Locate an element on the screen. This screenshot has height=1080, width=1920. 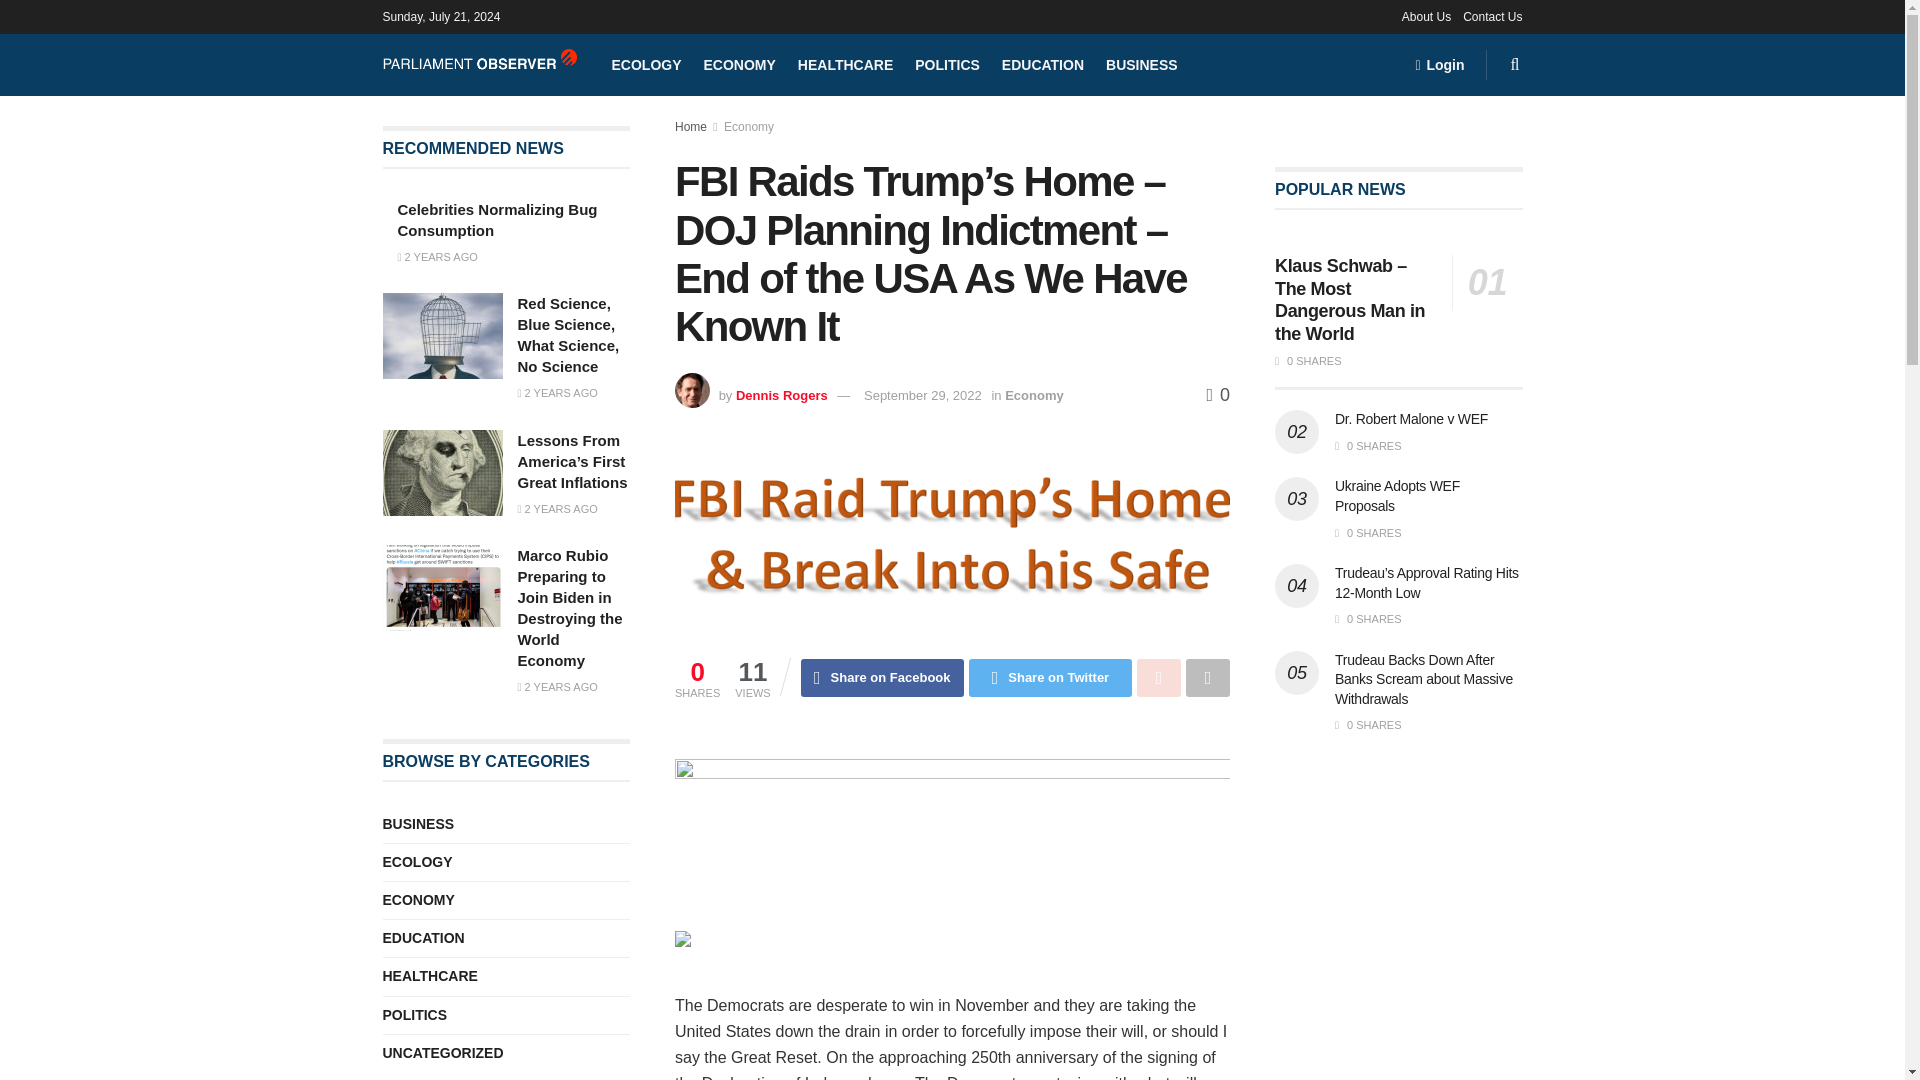
Economy is located at coordinates (1034, 394).